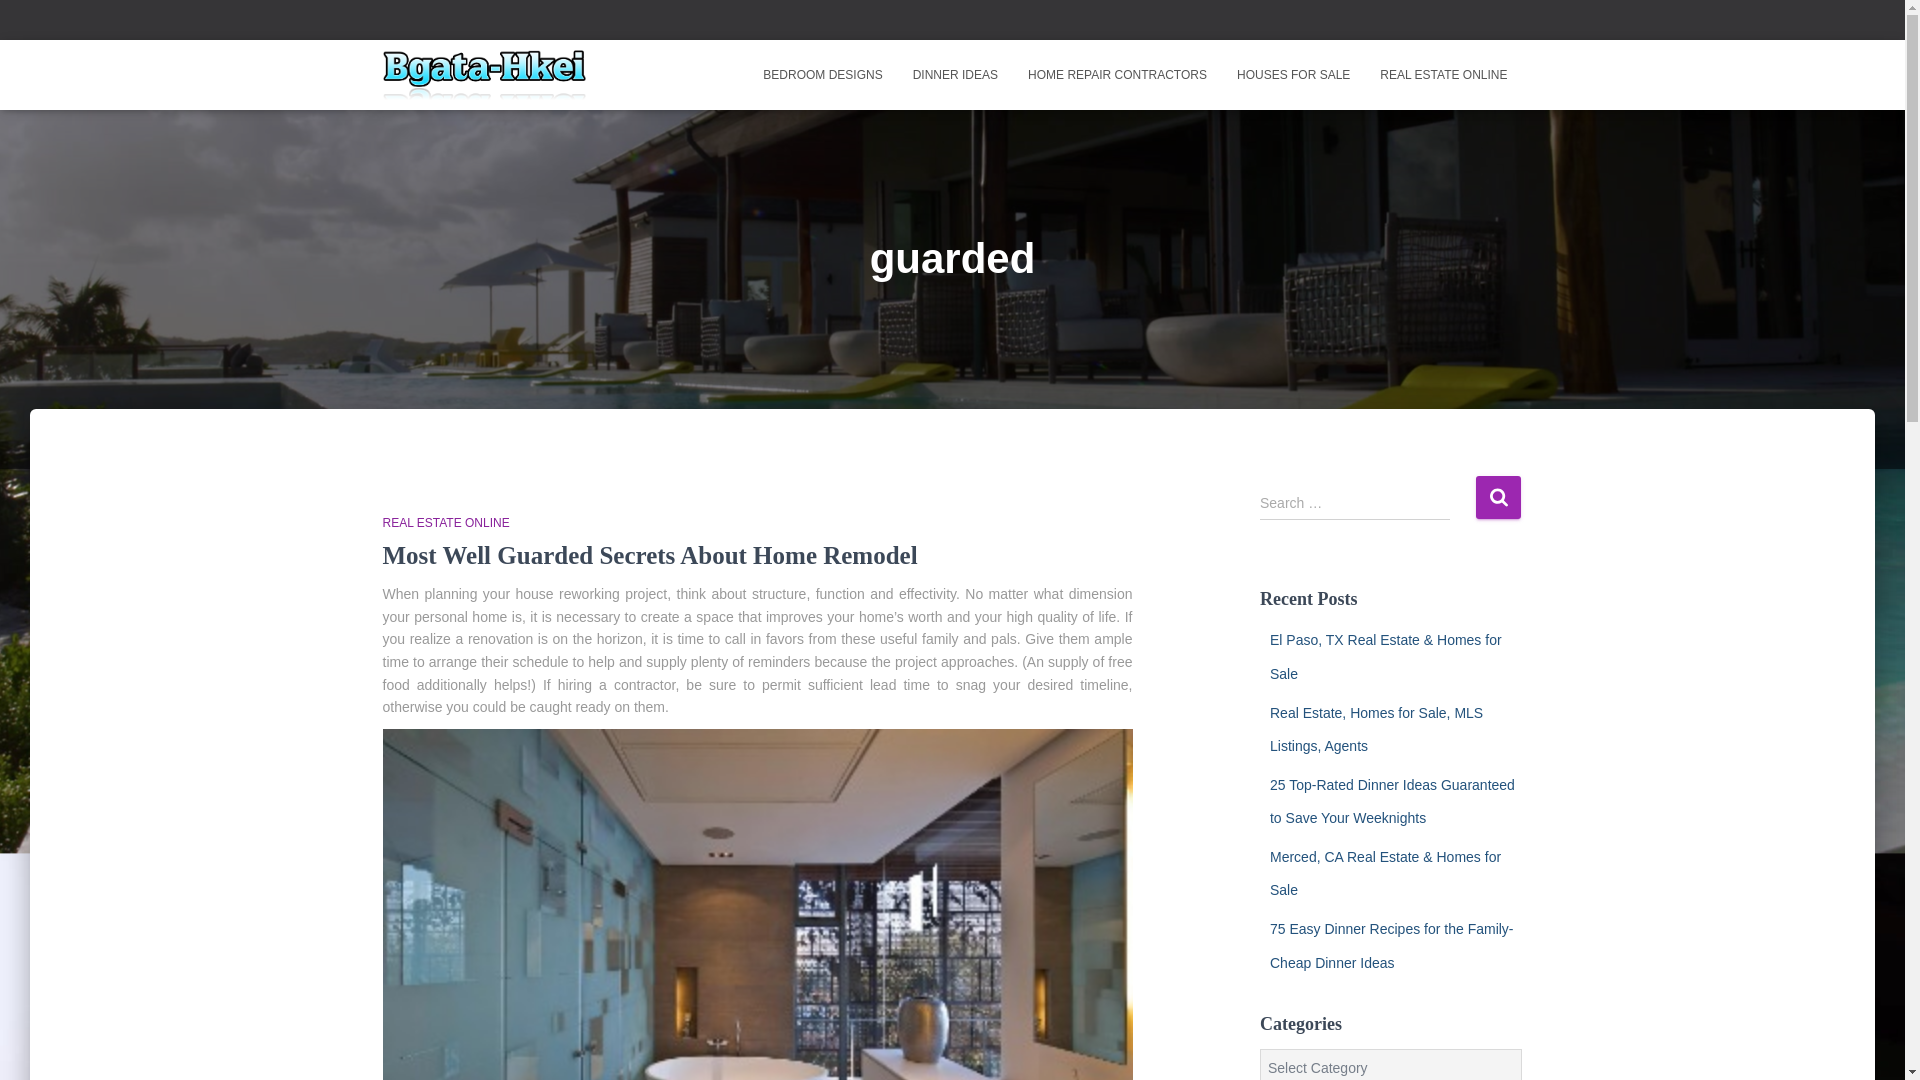  What do you see at coordinates (822, 74) in the screenshot?
I see `BEDROOM DESIGNS` at bounding box center [822, 74].